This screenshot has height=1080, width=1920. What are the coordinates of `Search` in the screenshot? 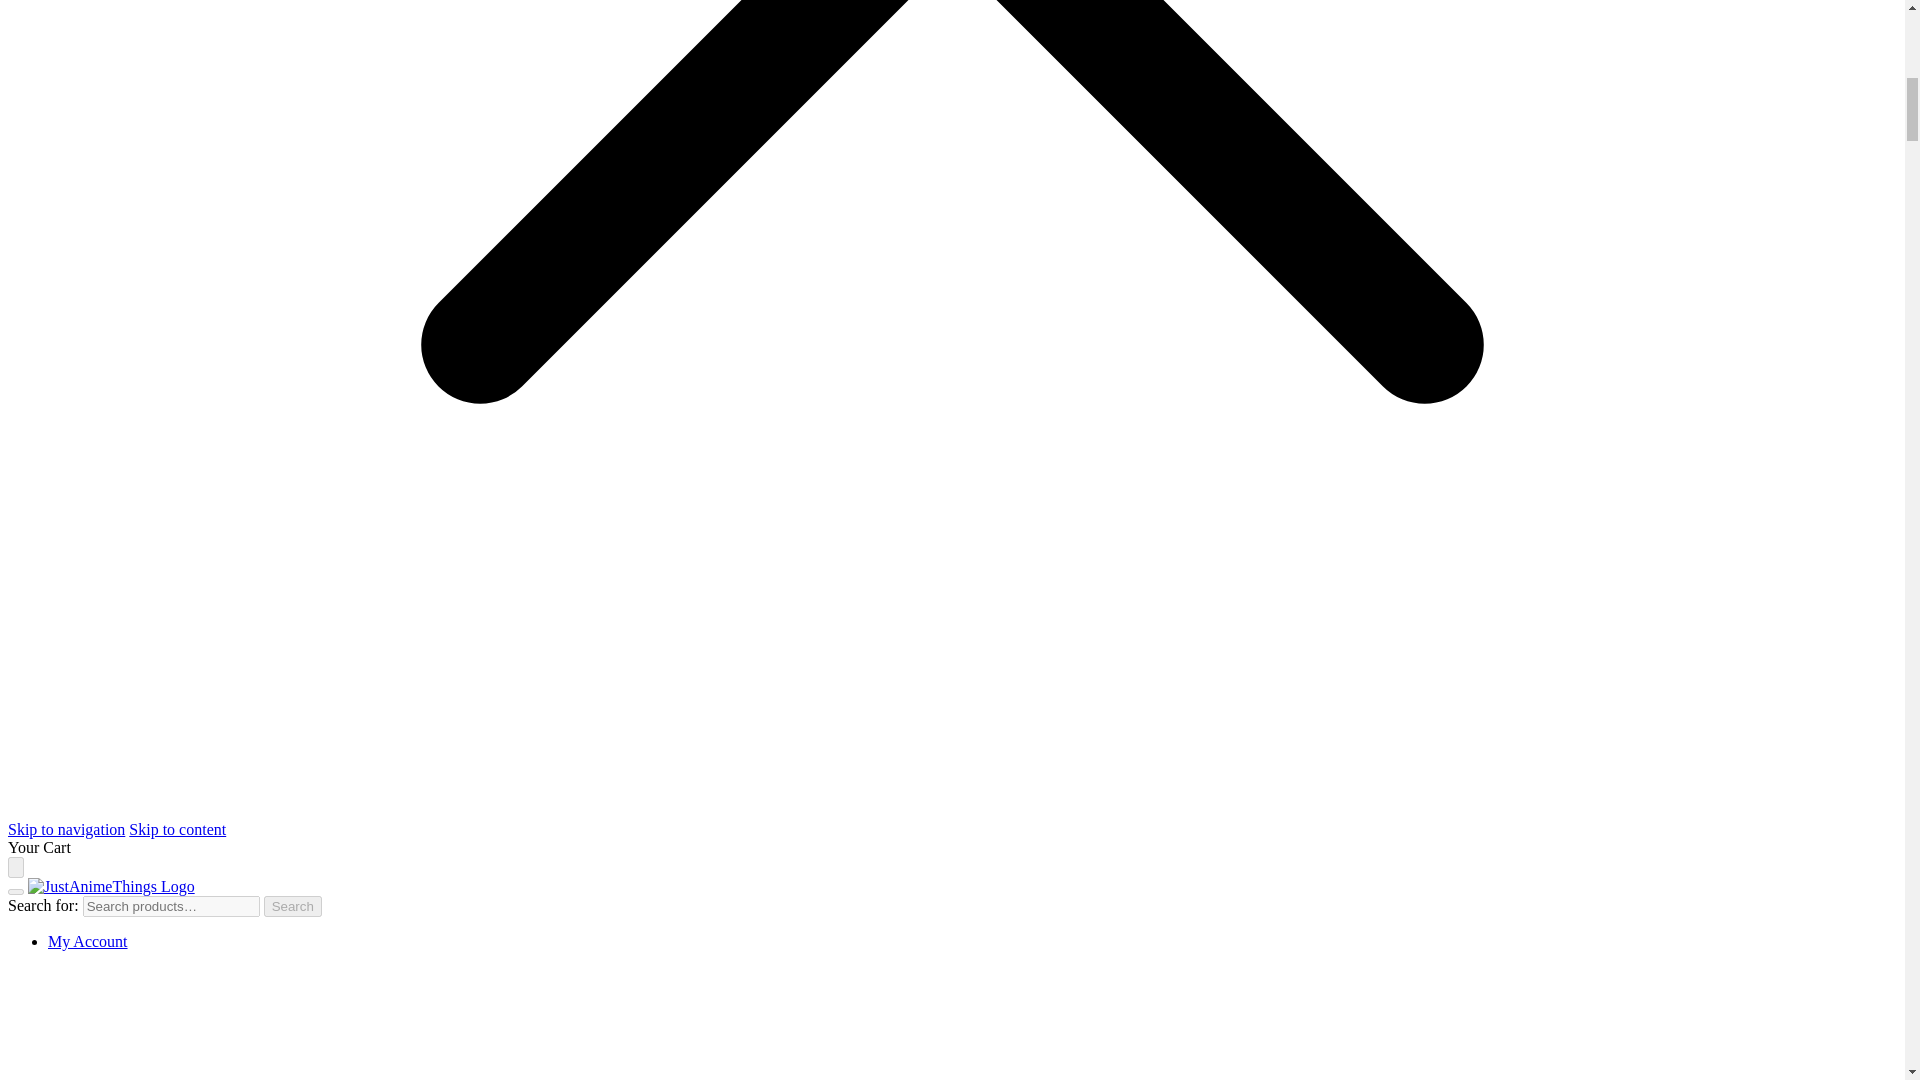 It's located at (293, 906).